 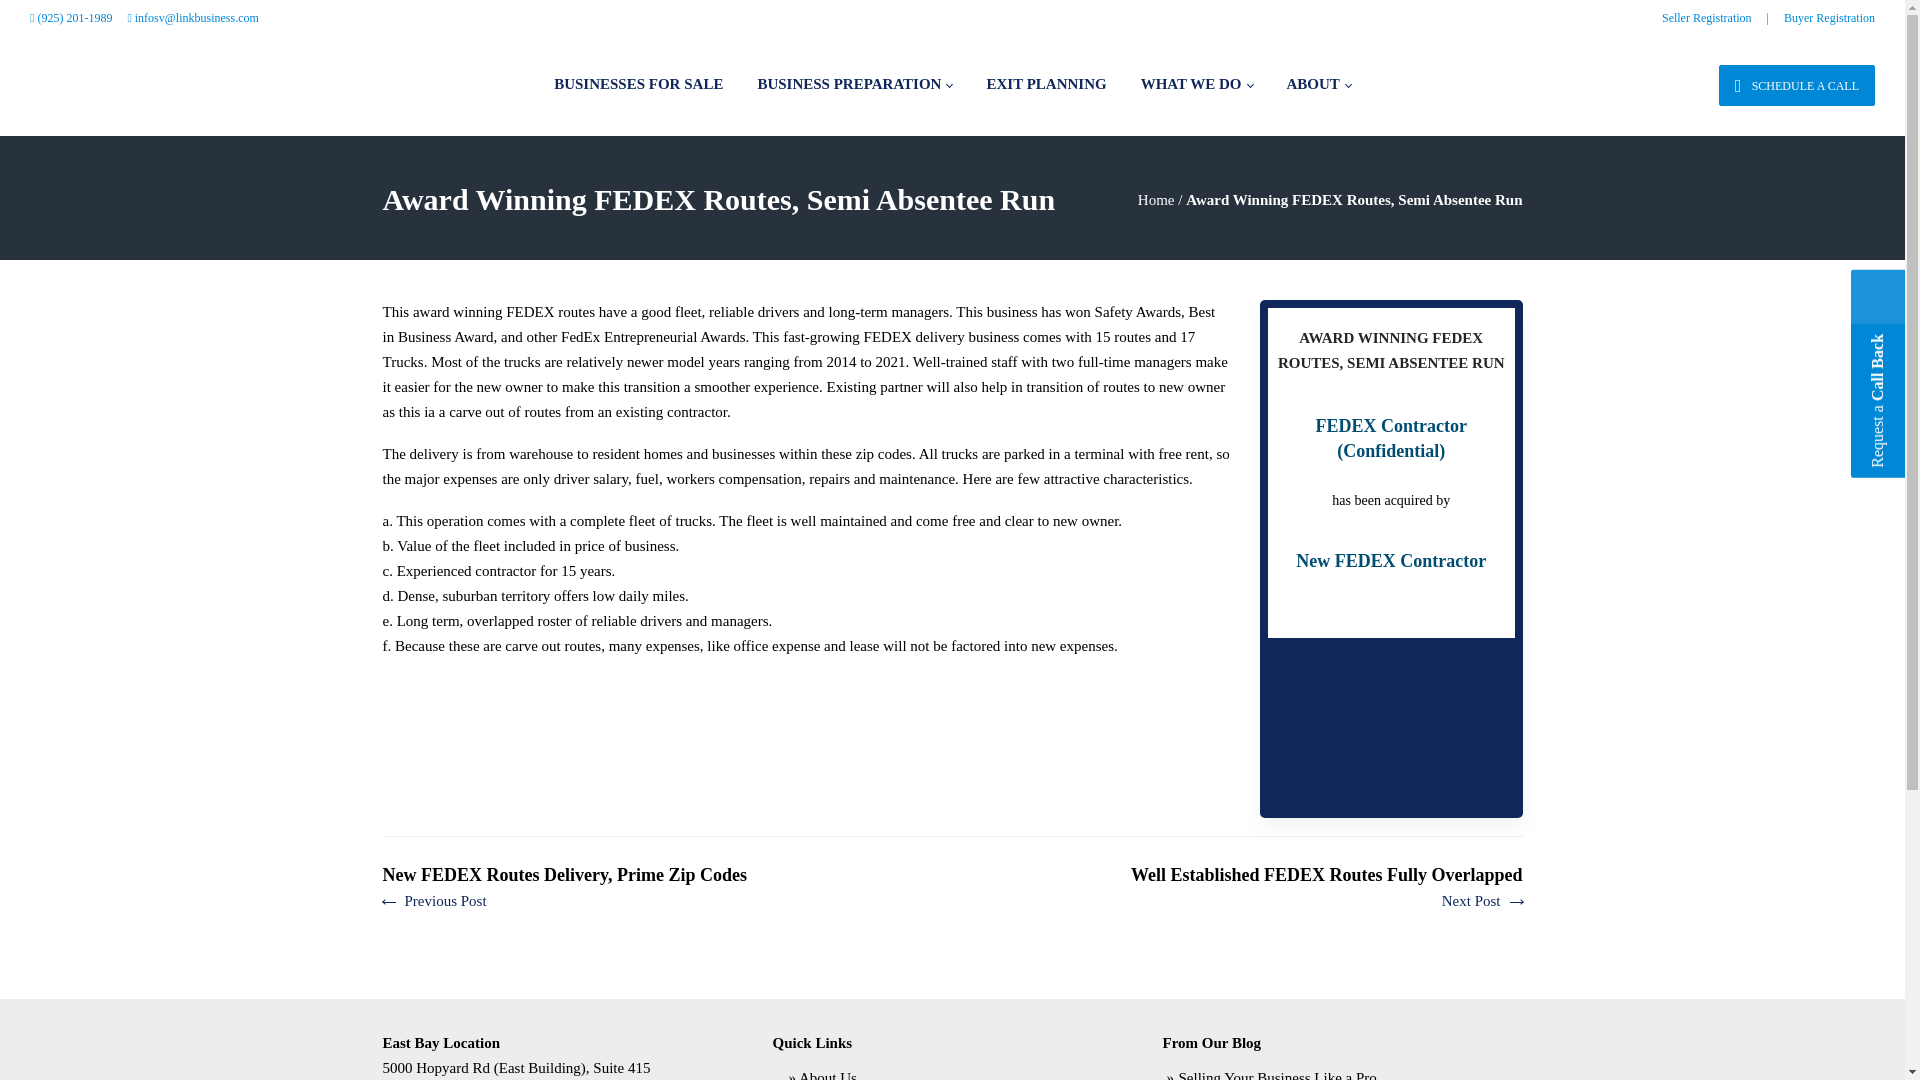 I want to click on SCHEDULE A CALL, so click(x=1796, y=84).